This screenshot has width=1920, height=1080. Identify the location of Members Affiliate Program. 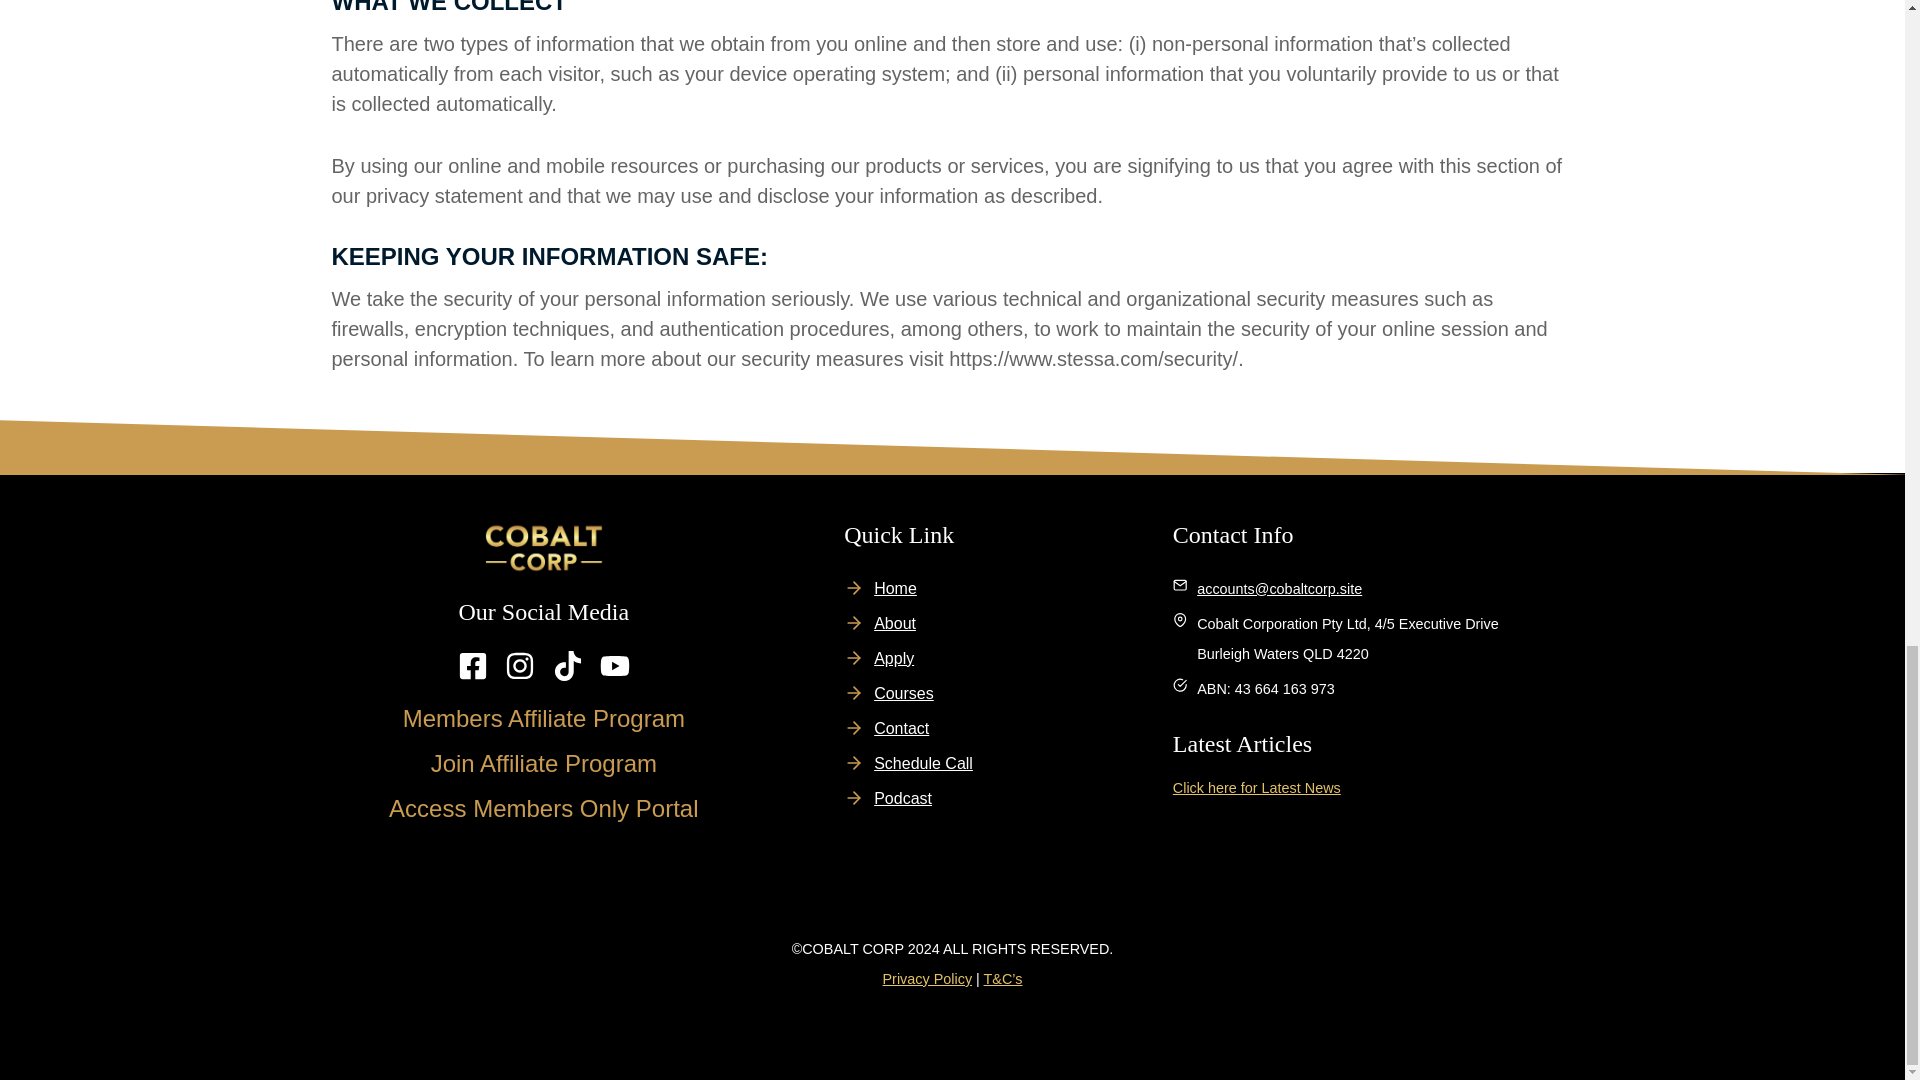
(544, 718).